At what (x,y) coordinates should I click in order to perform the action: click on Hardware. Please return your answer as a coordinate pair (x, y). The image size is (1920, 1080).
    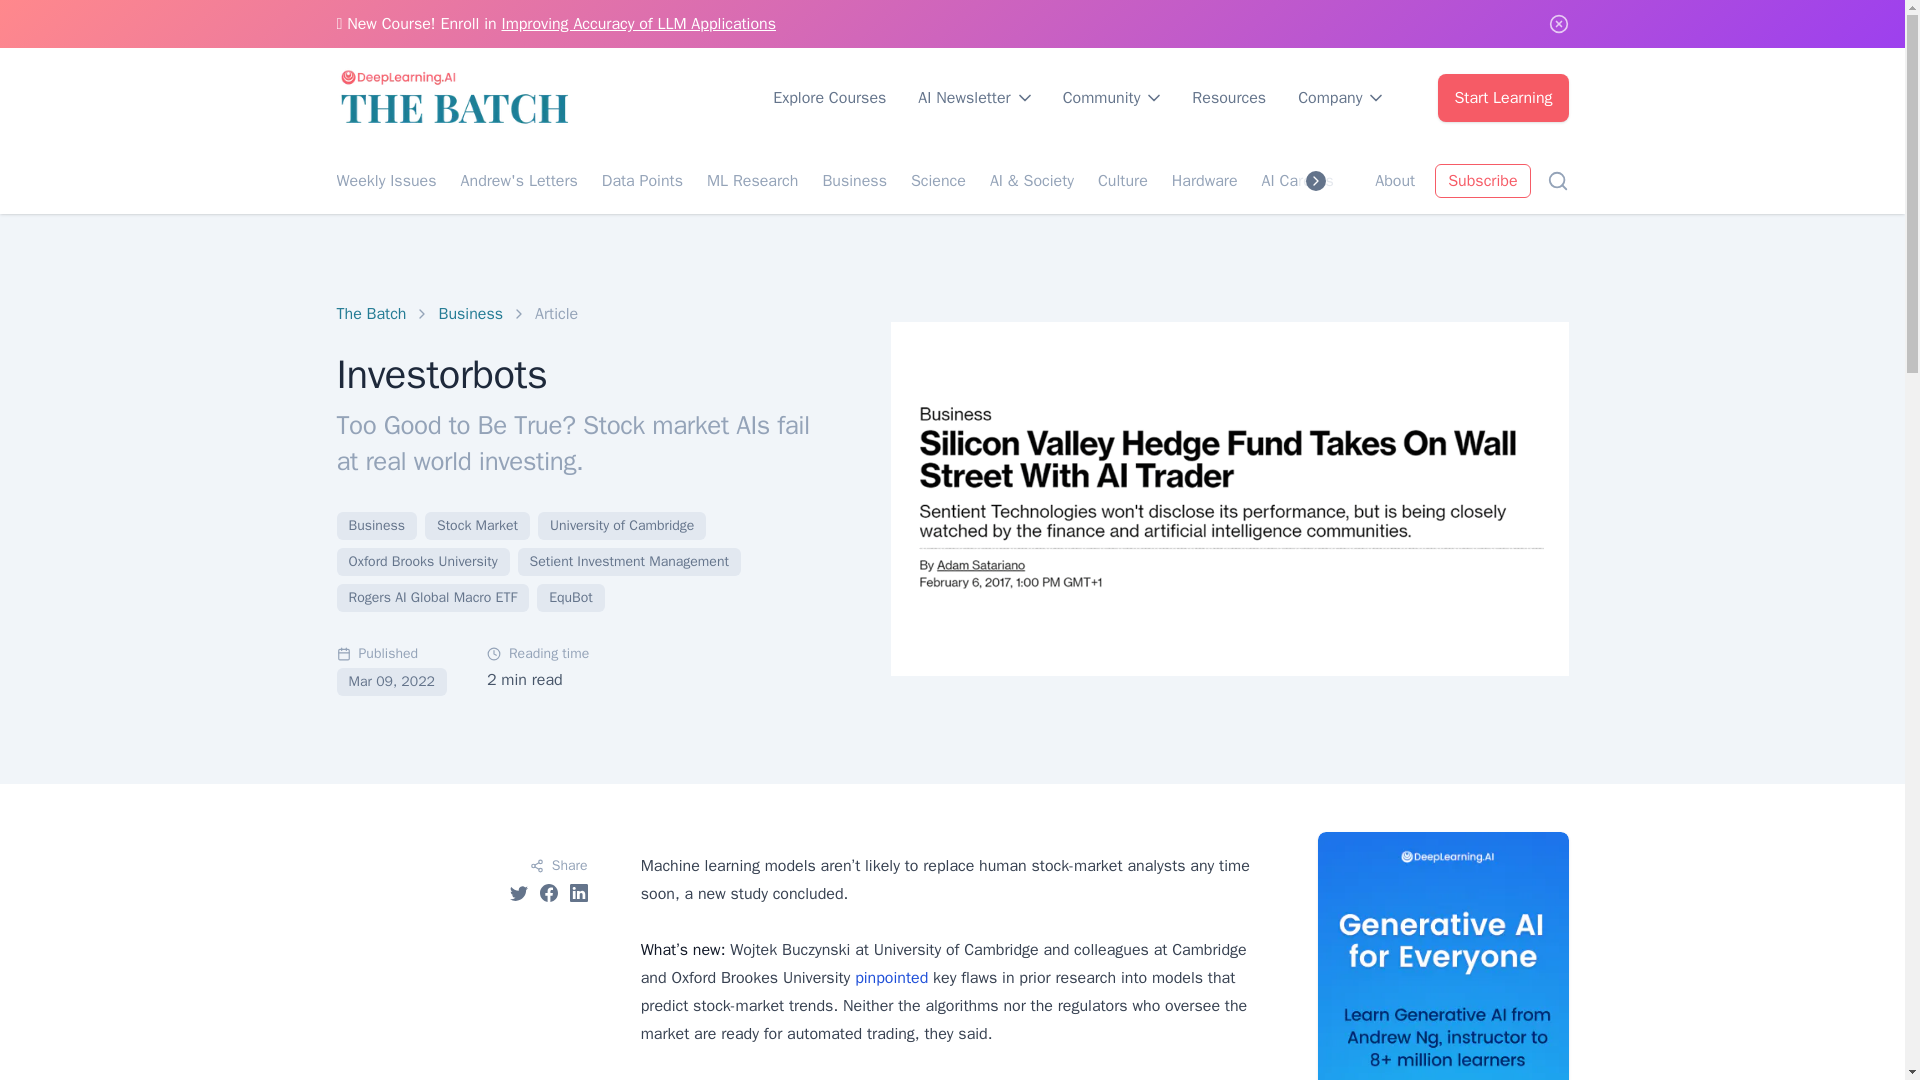
    Looking at the image, I should click on (1204, 180).